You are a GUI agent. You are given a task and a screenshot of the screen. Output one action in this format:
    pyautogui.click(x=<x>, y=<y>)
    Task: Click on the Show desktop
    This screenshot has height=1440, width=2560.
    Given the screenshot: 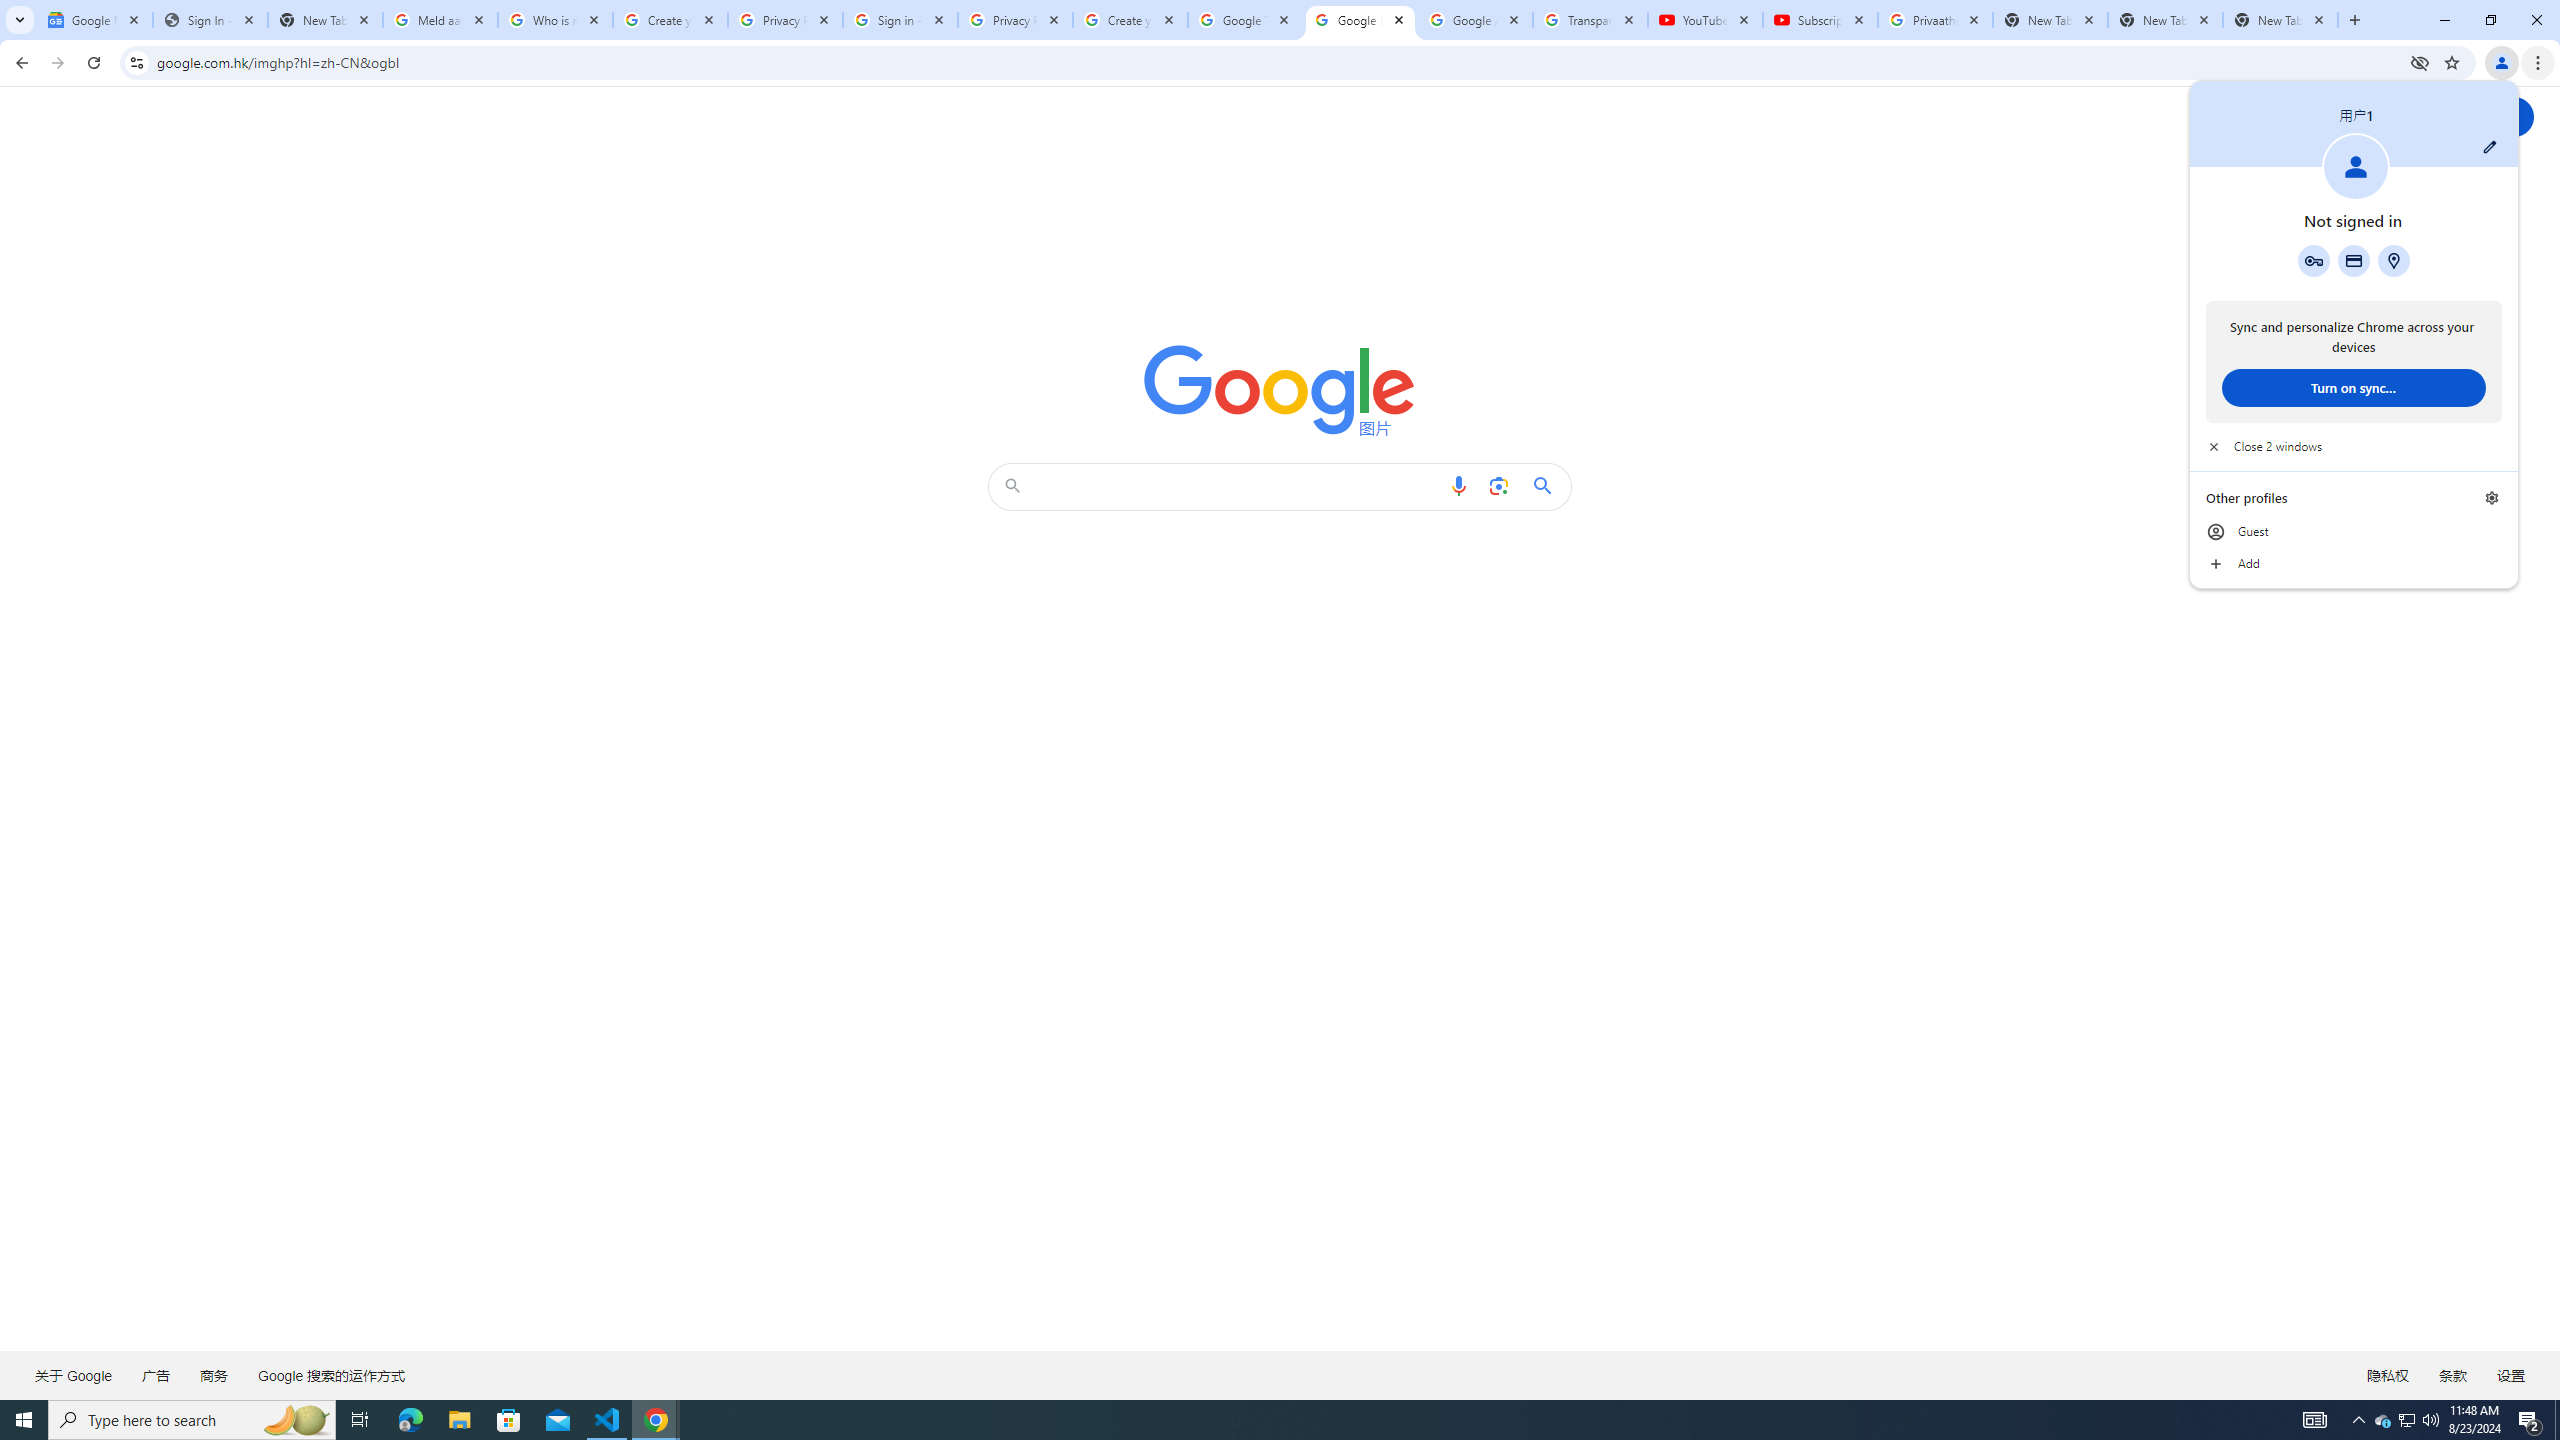 What is the action you would take?
    pyautogui.click(x=2354, y=260)
    